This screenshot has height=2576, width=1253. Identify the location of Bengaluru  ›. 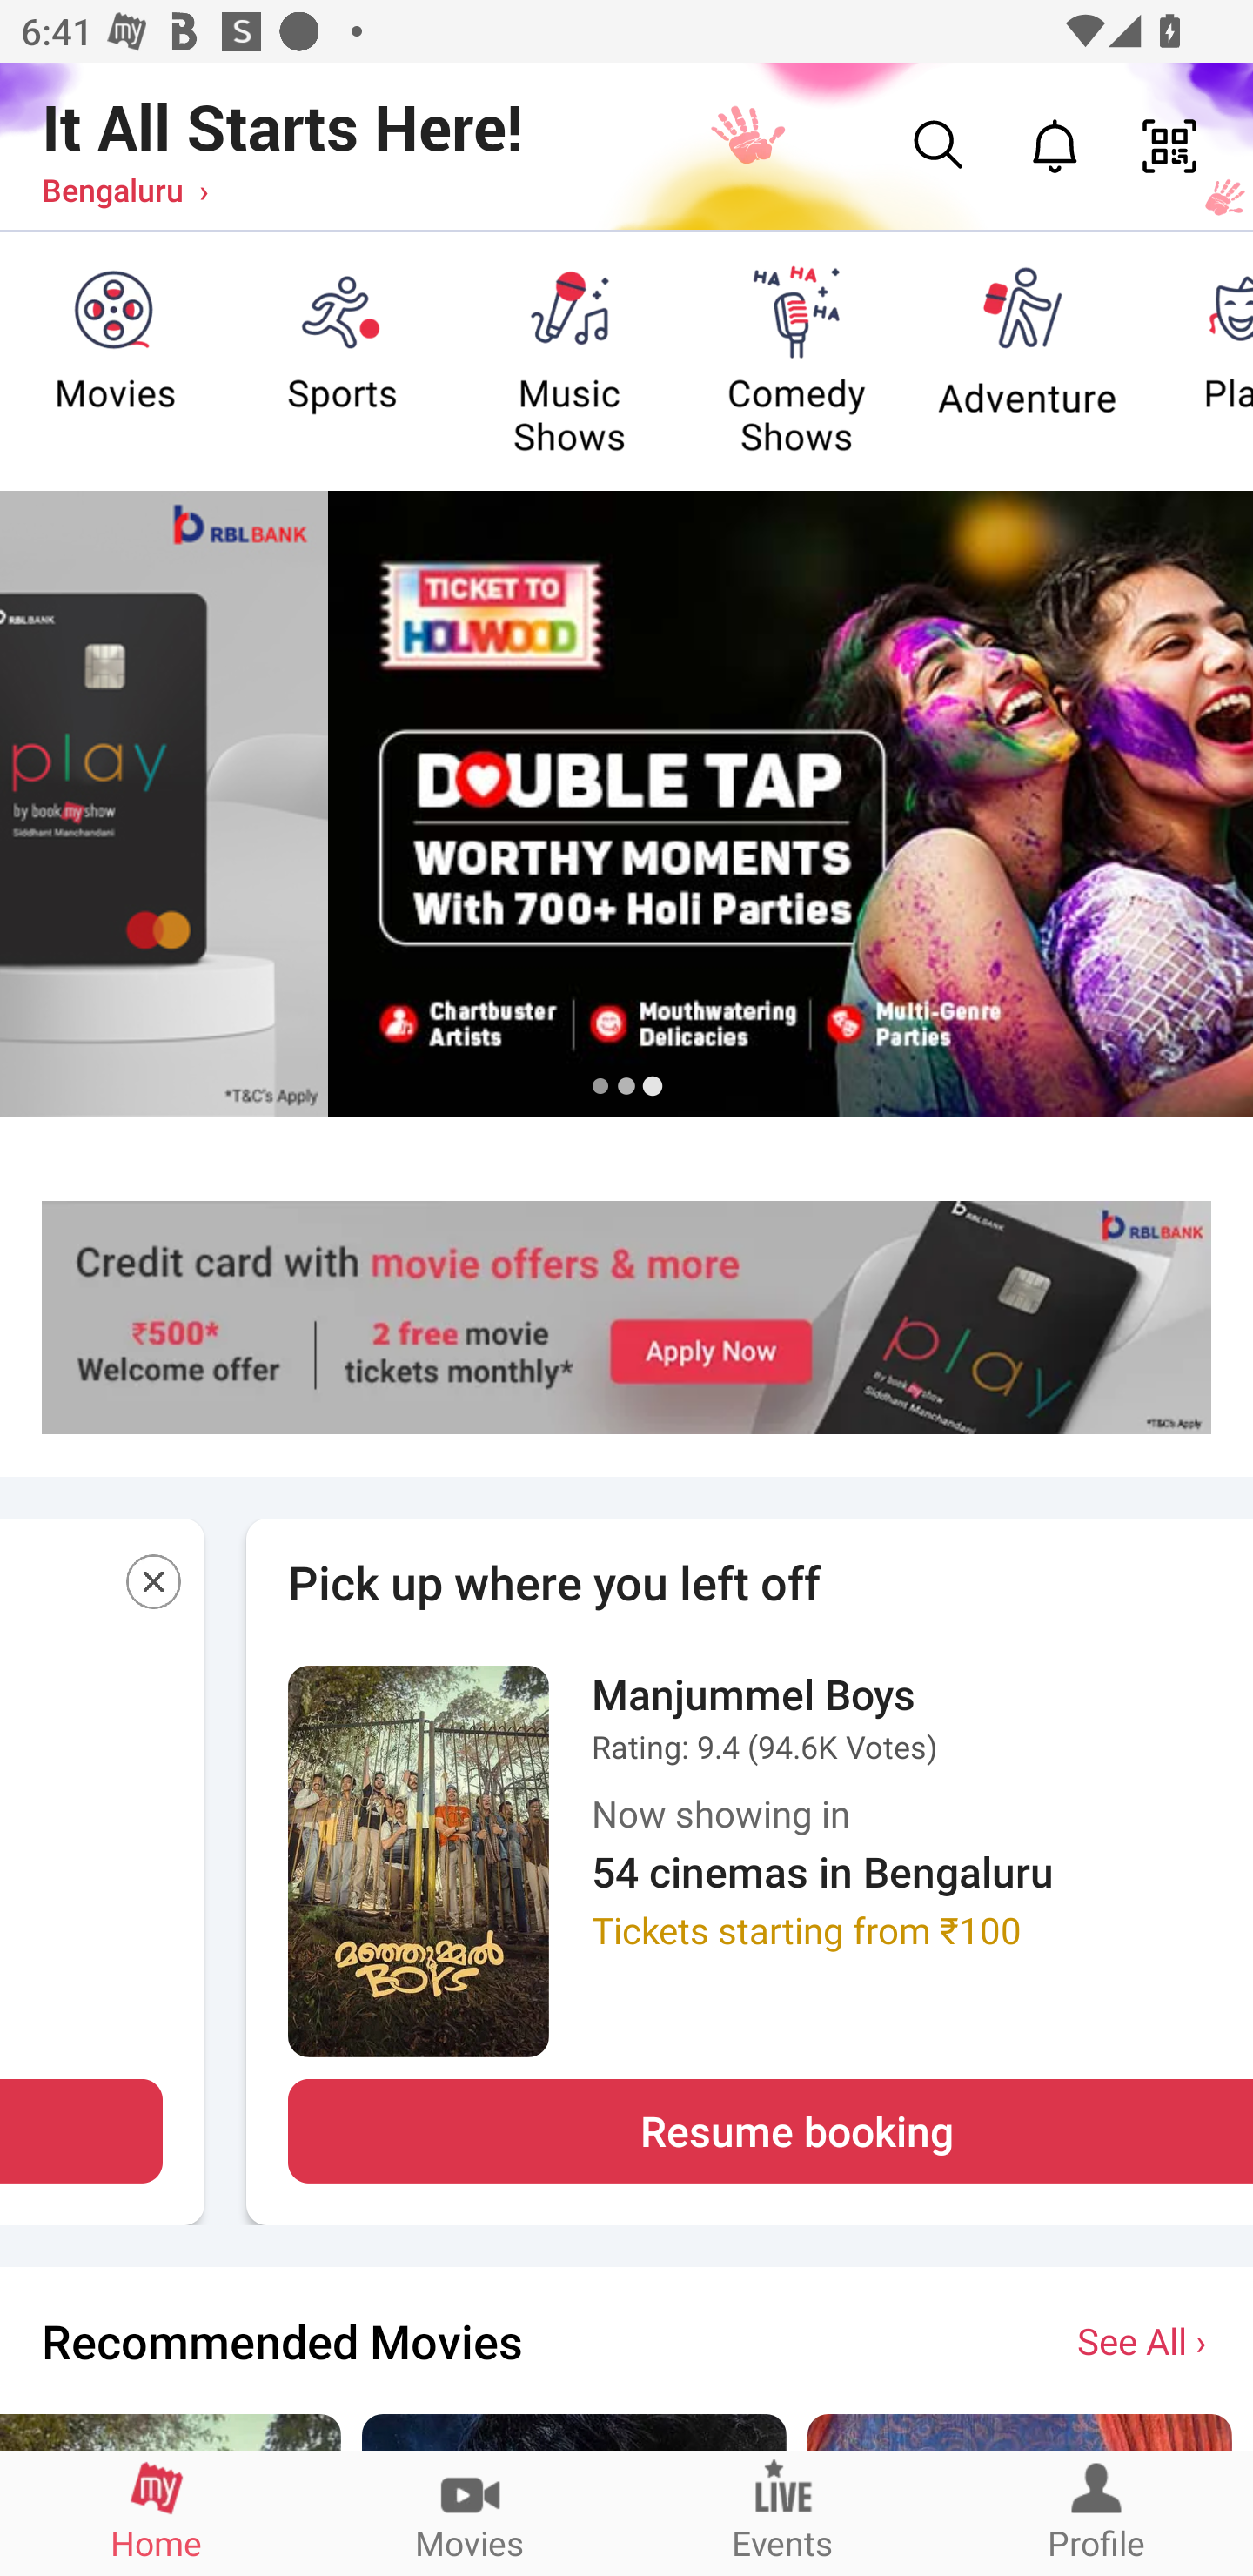
(125, 189).